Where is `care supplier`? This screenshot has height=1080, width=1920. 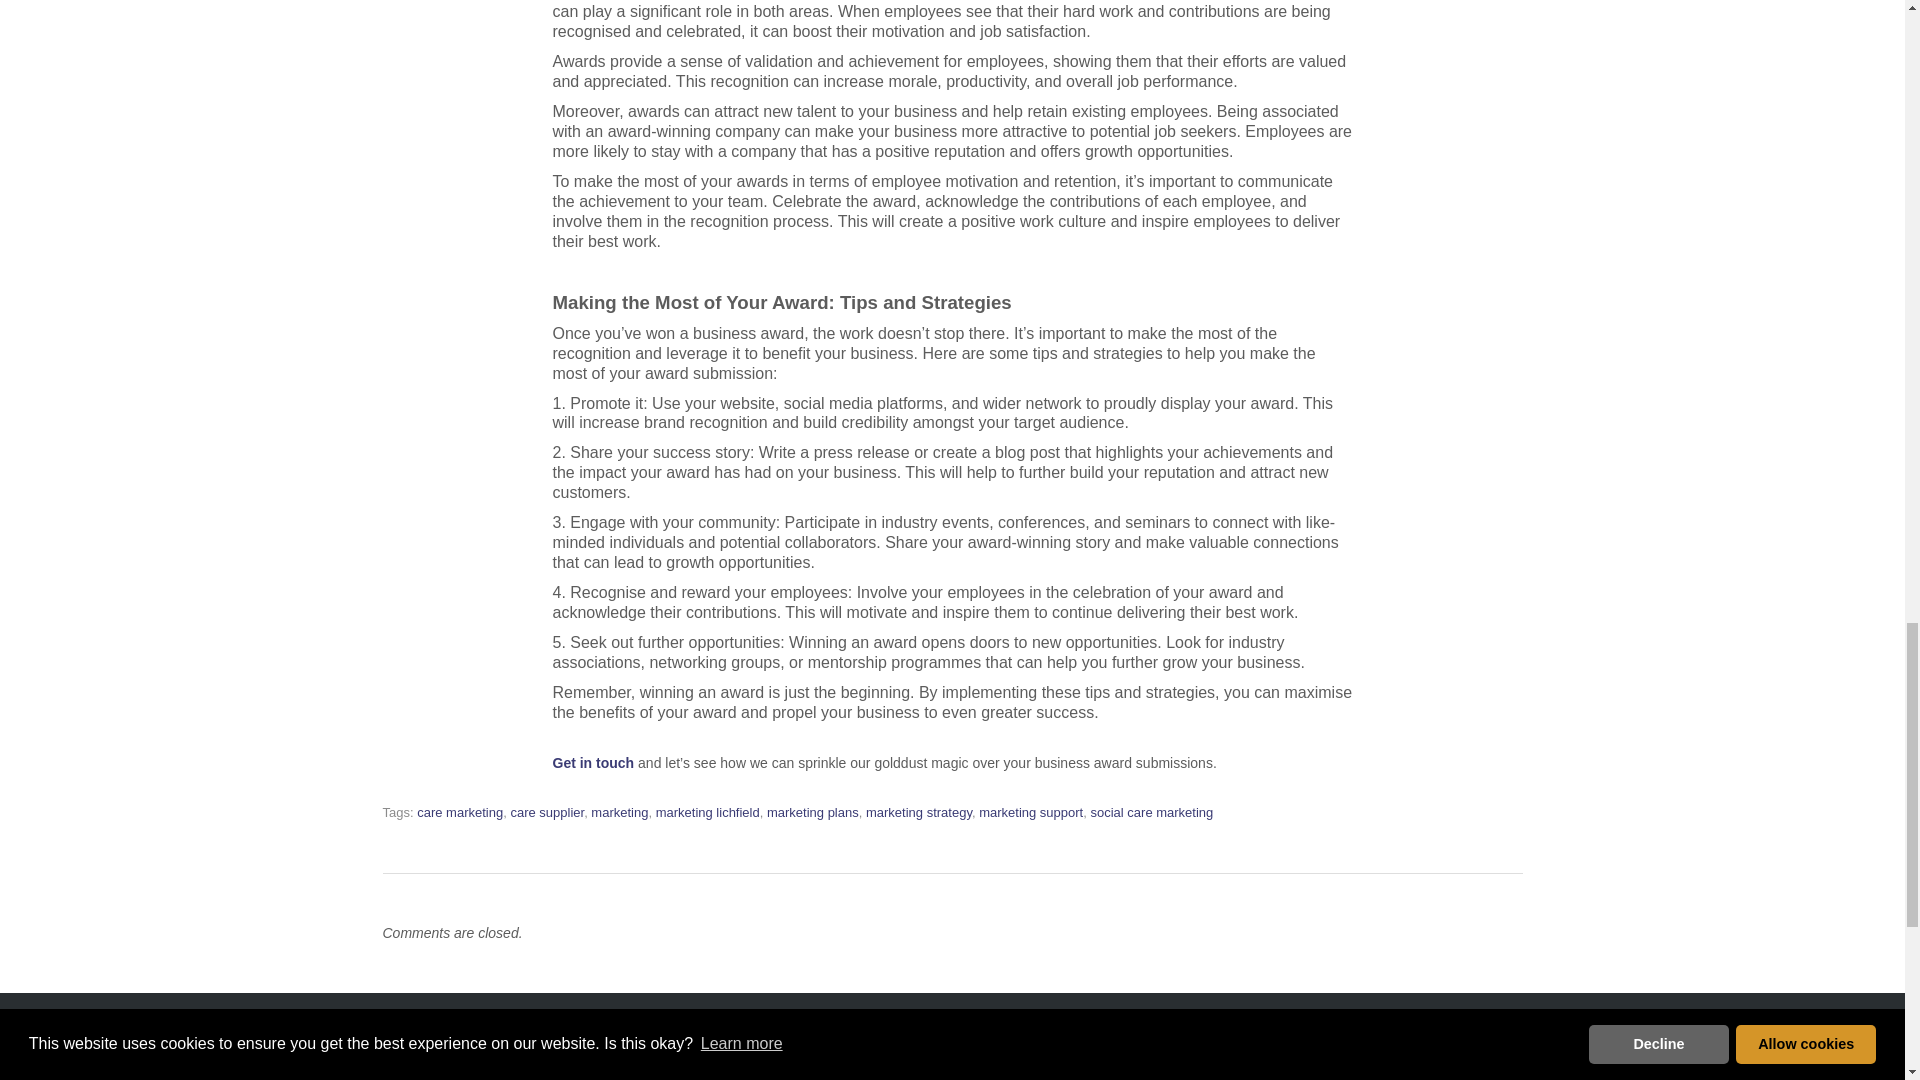 care supplier is located at coordinates (546, 812).